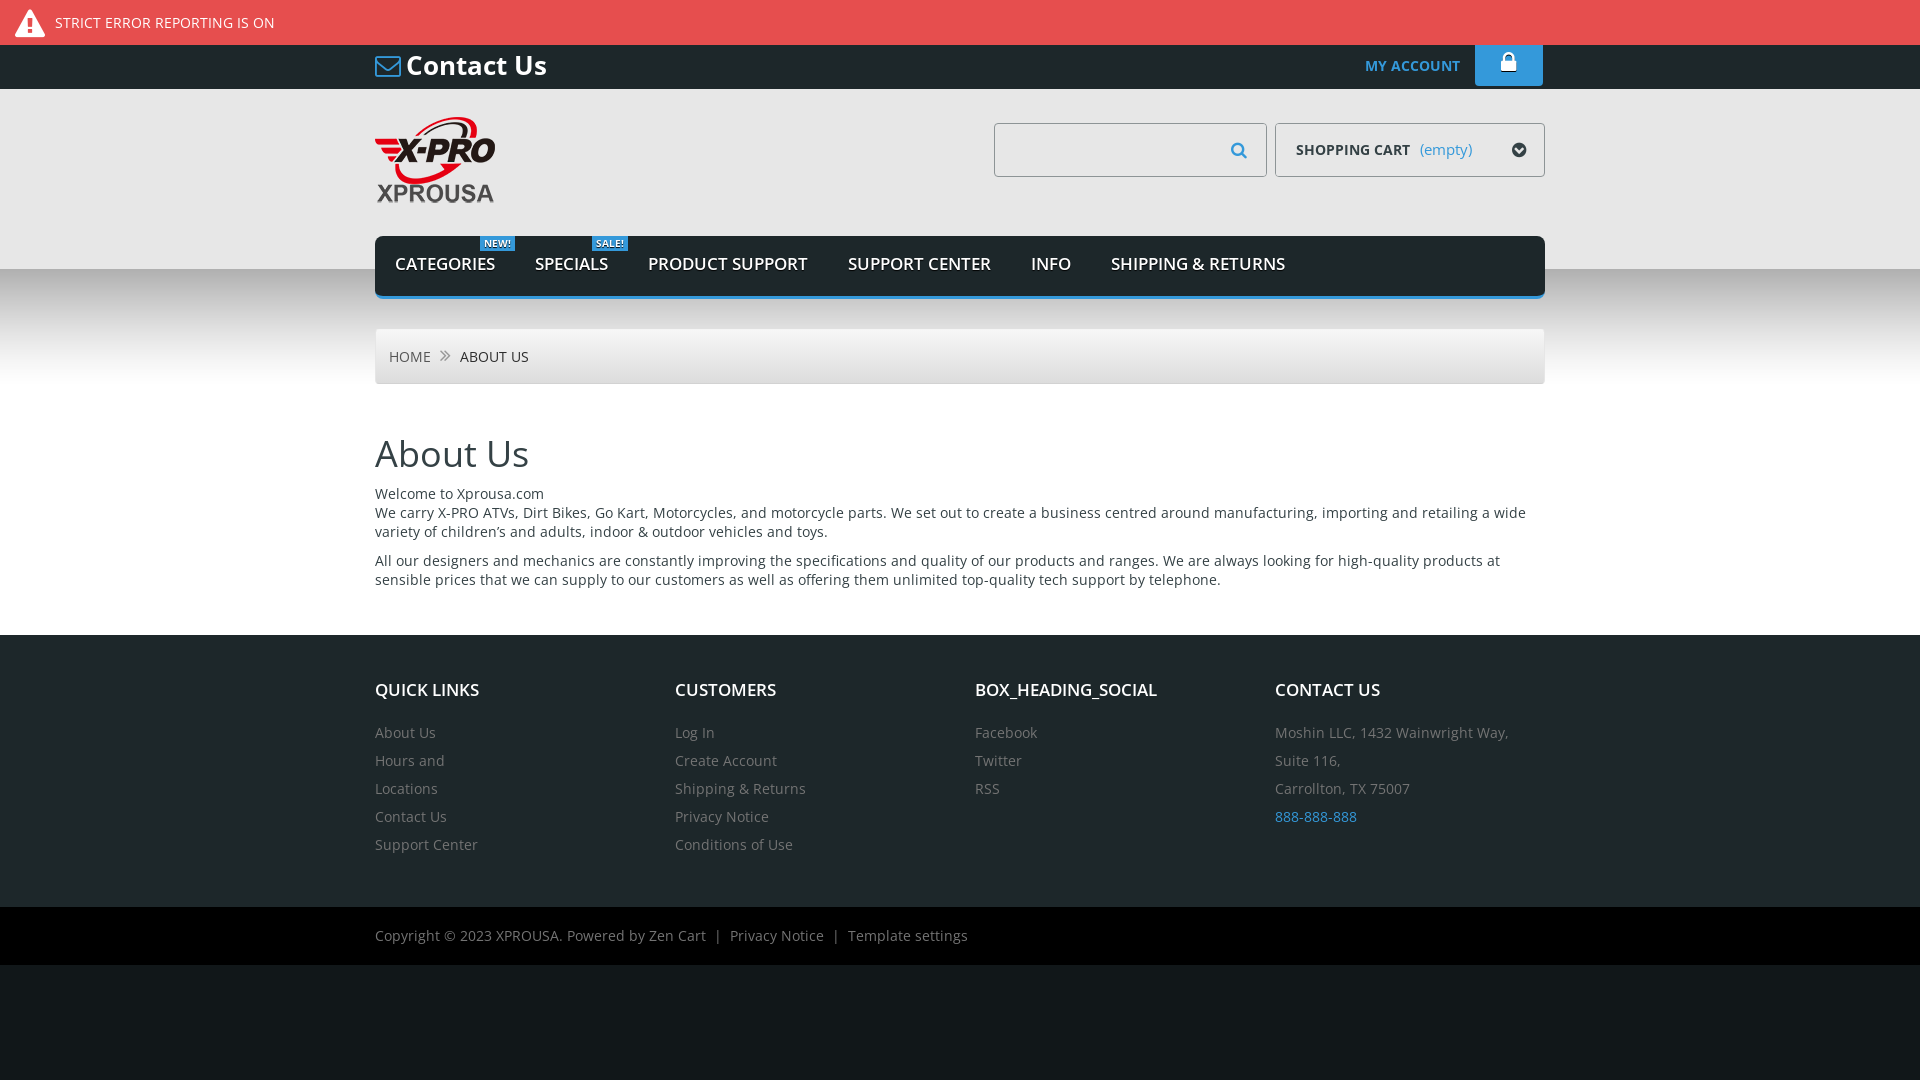 The height and width of the screenshot is (1080, 1920). What do you see at coordinates (445, 266) in the screenshot?
I see `CATEGORIES
NEW!` at bounding box center [445, 266].